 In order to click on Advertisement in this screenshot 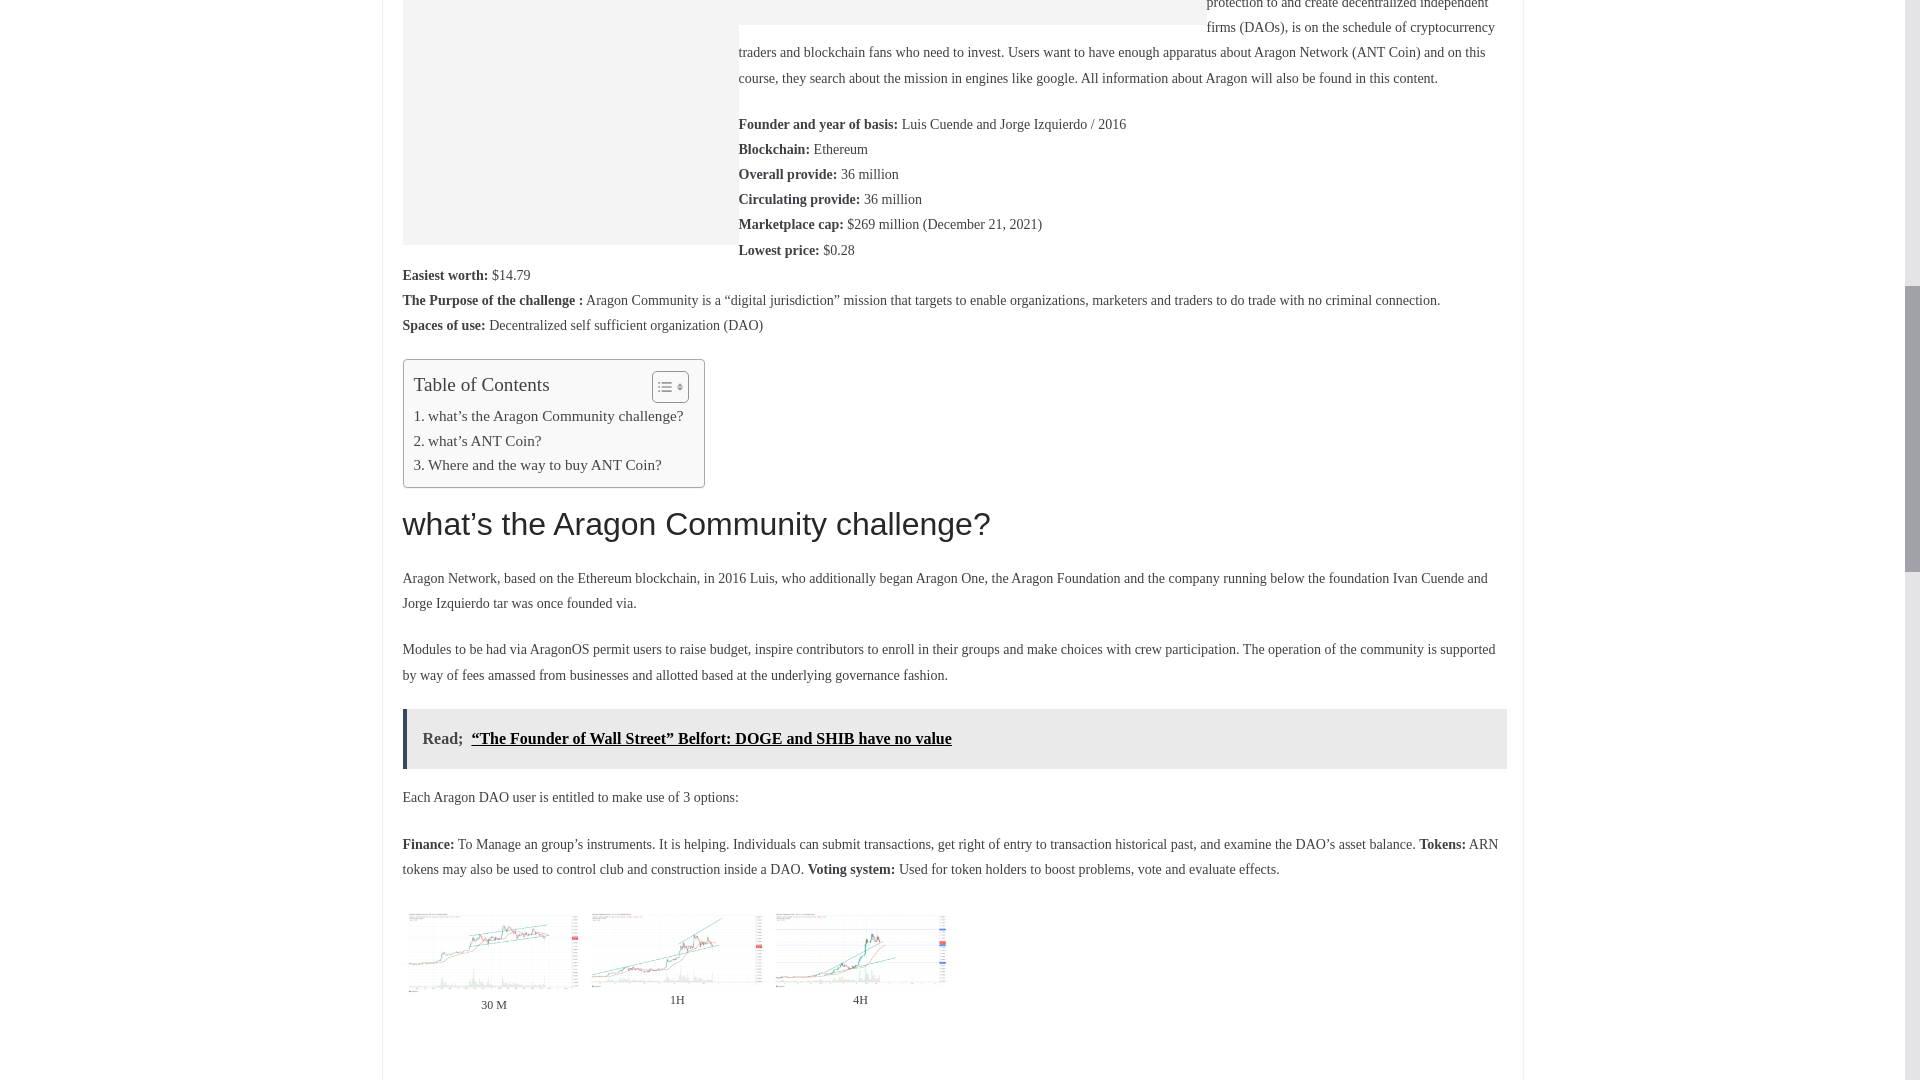, I will do `click(569, 122)`.